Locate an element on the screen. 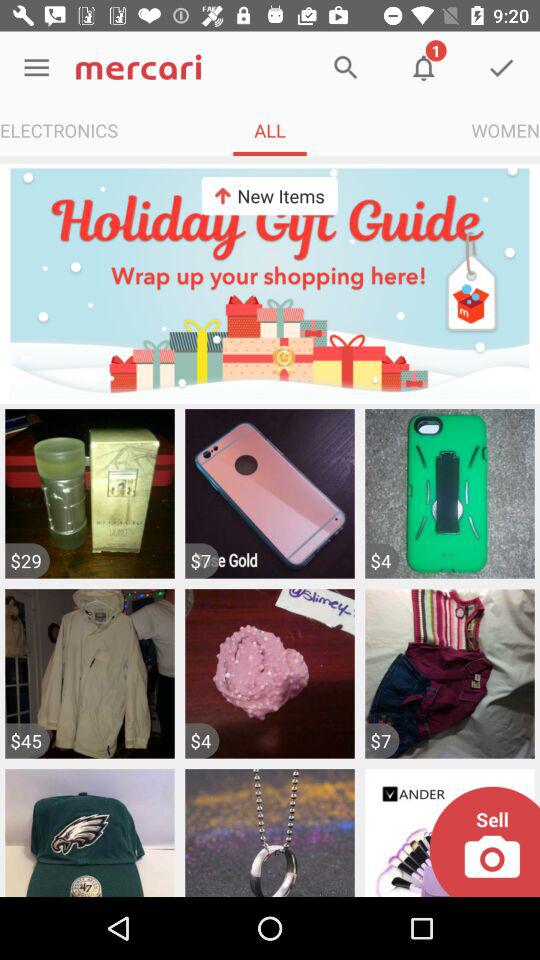  click new items is located at coordinates (269, 196).